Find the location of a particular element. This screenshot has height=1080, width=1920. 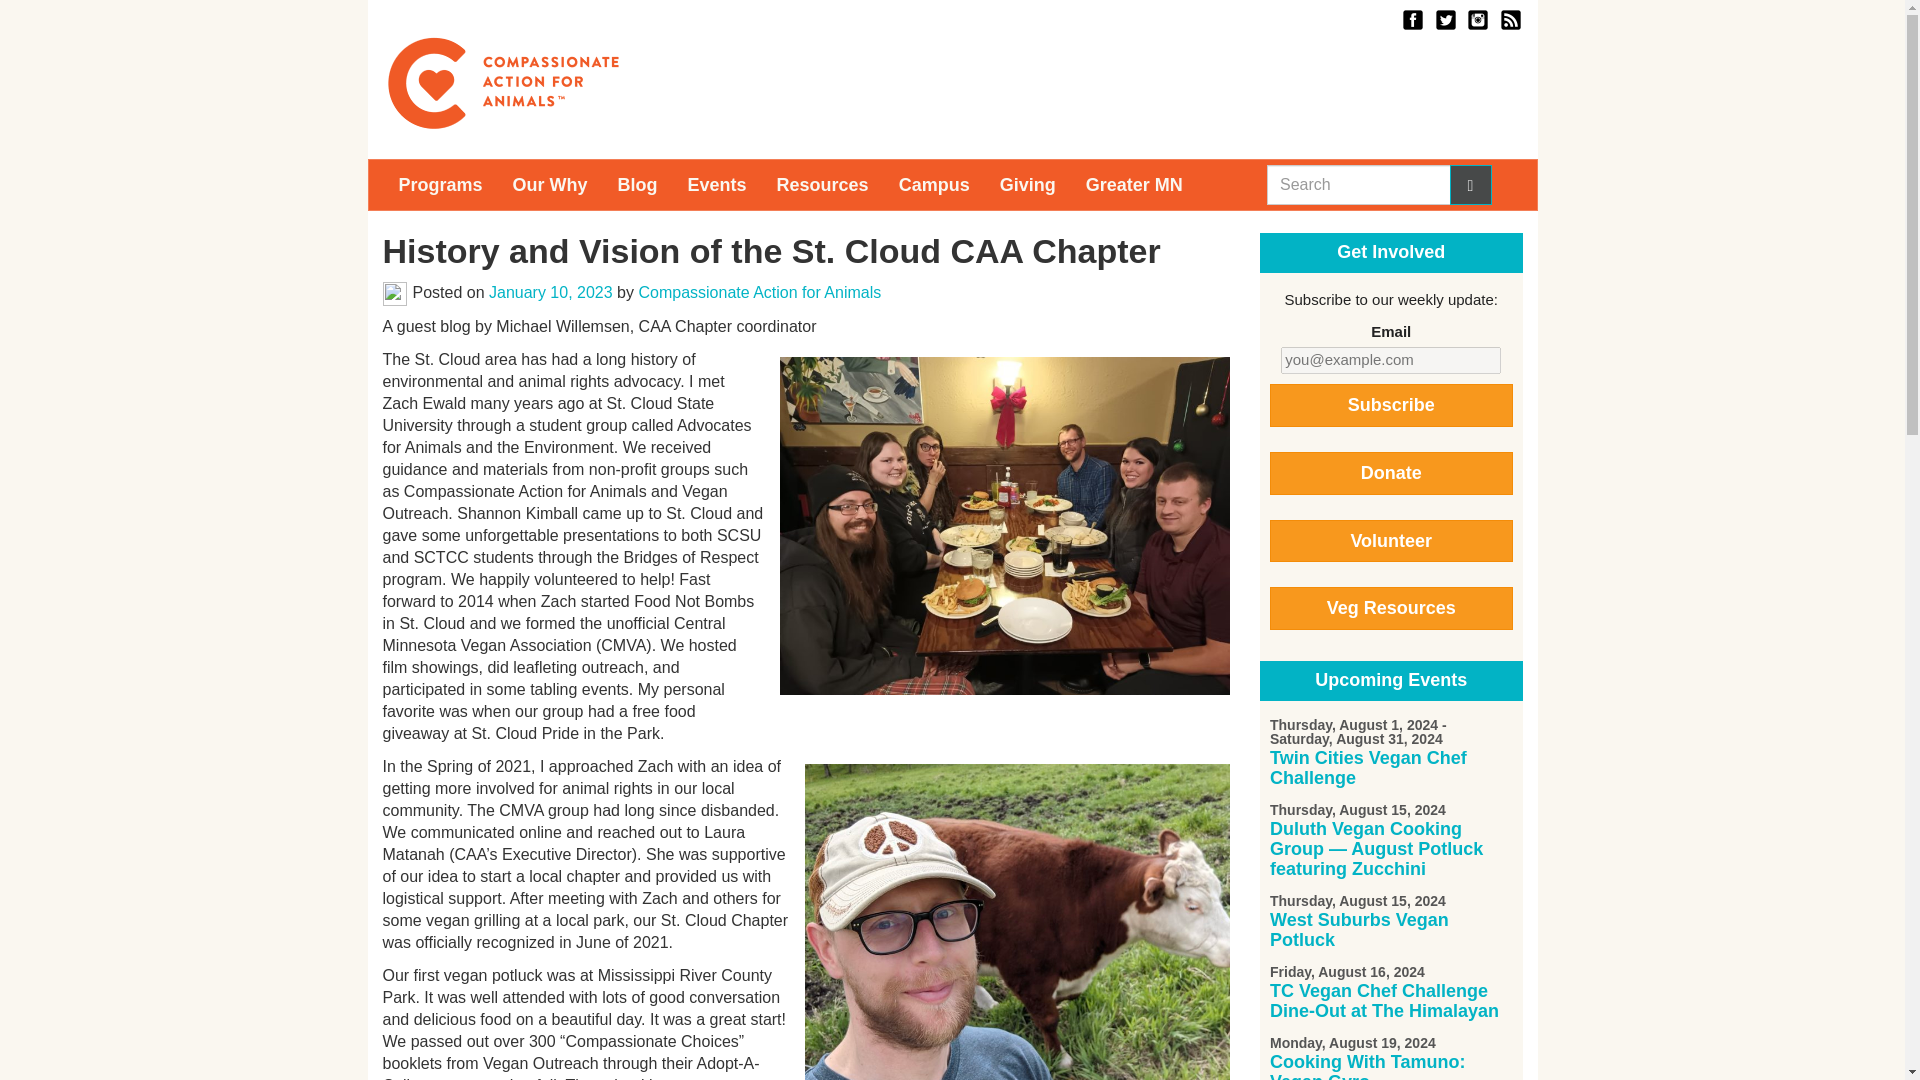

Follow us on Twitter is located at coordinates (1444, 18).